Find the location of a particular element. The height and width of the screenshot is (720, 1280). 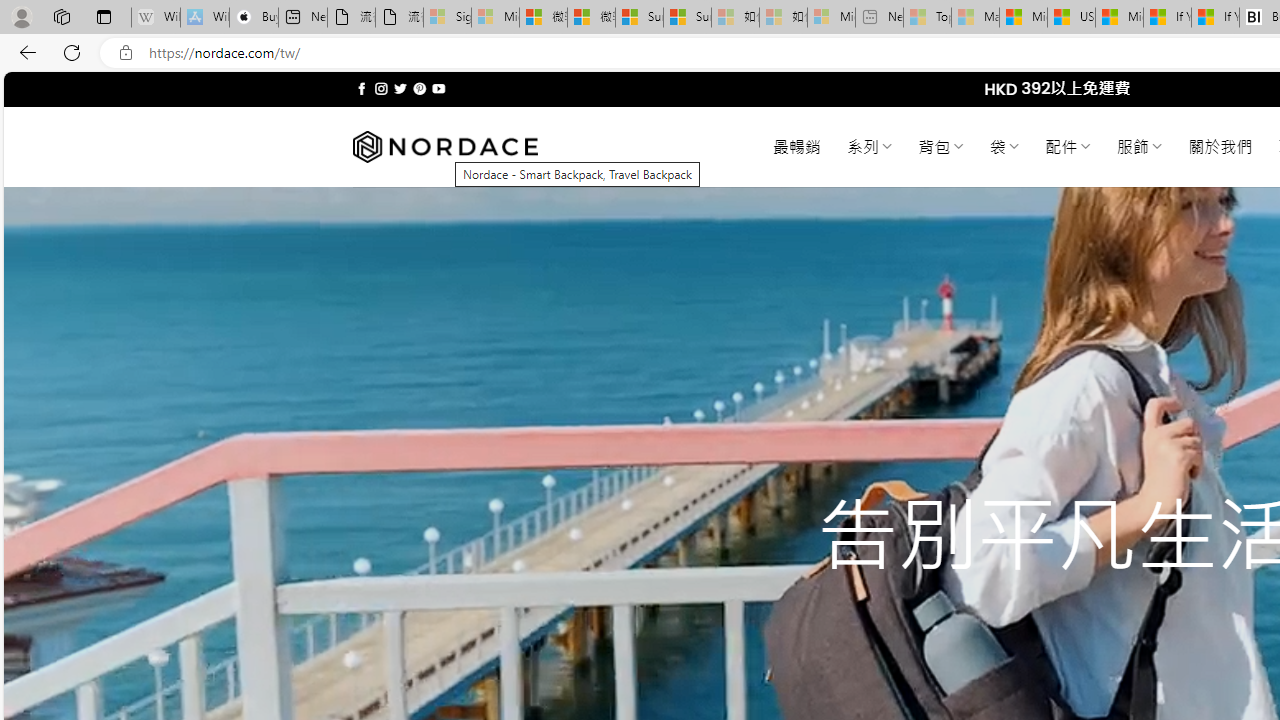

Follow on Twitter is located at coordinates (400, 88).